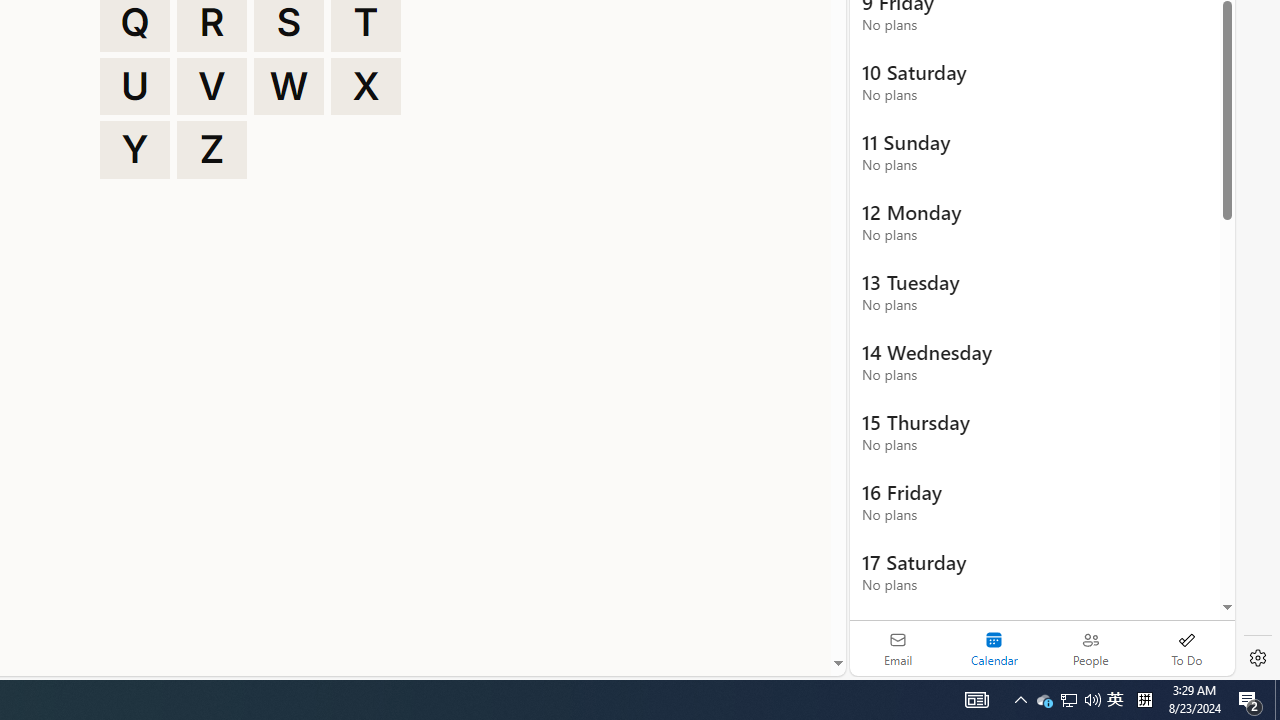 The width and height of the screenshot is (1280, 720). I want to click on U, so click(134, 86).